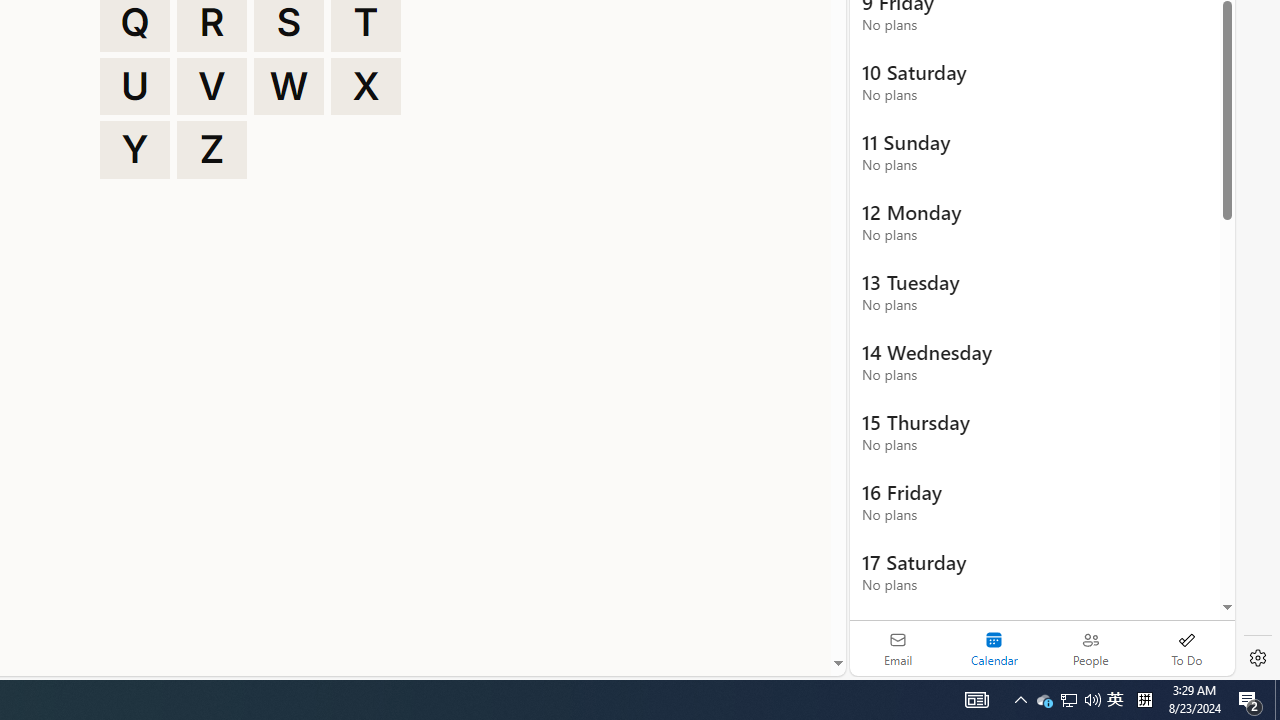 The width and height of the screenshot is (1280, 720). I want to click on U, so click(134, 86).